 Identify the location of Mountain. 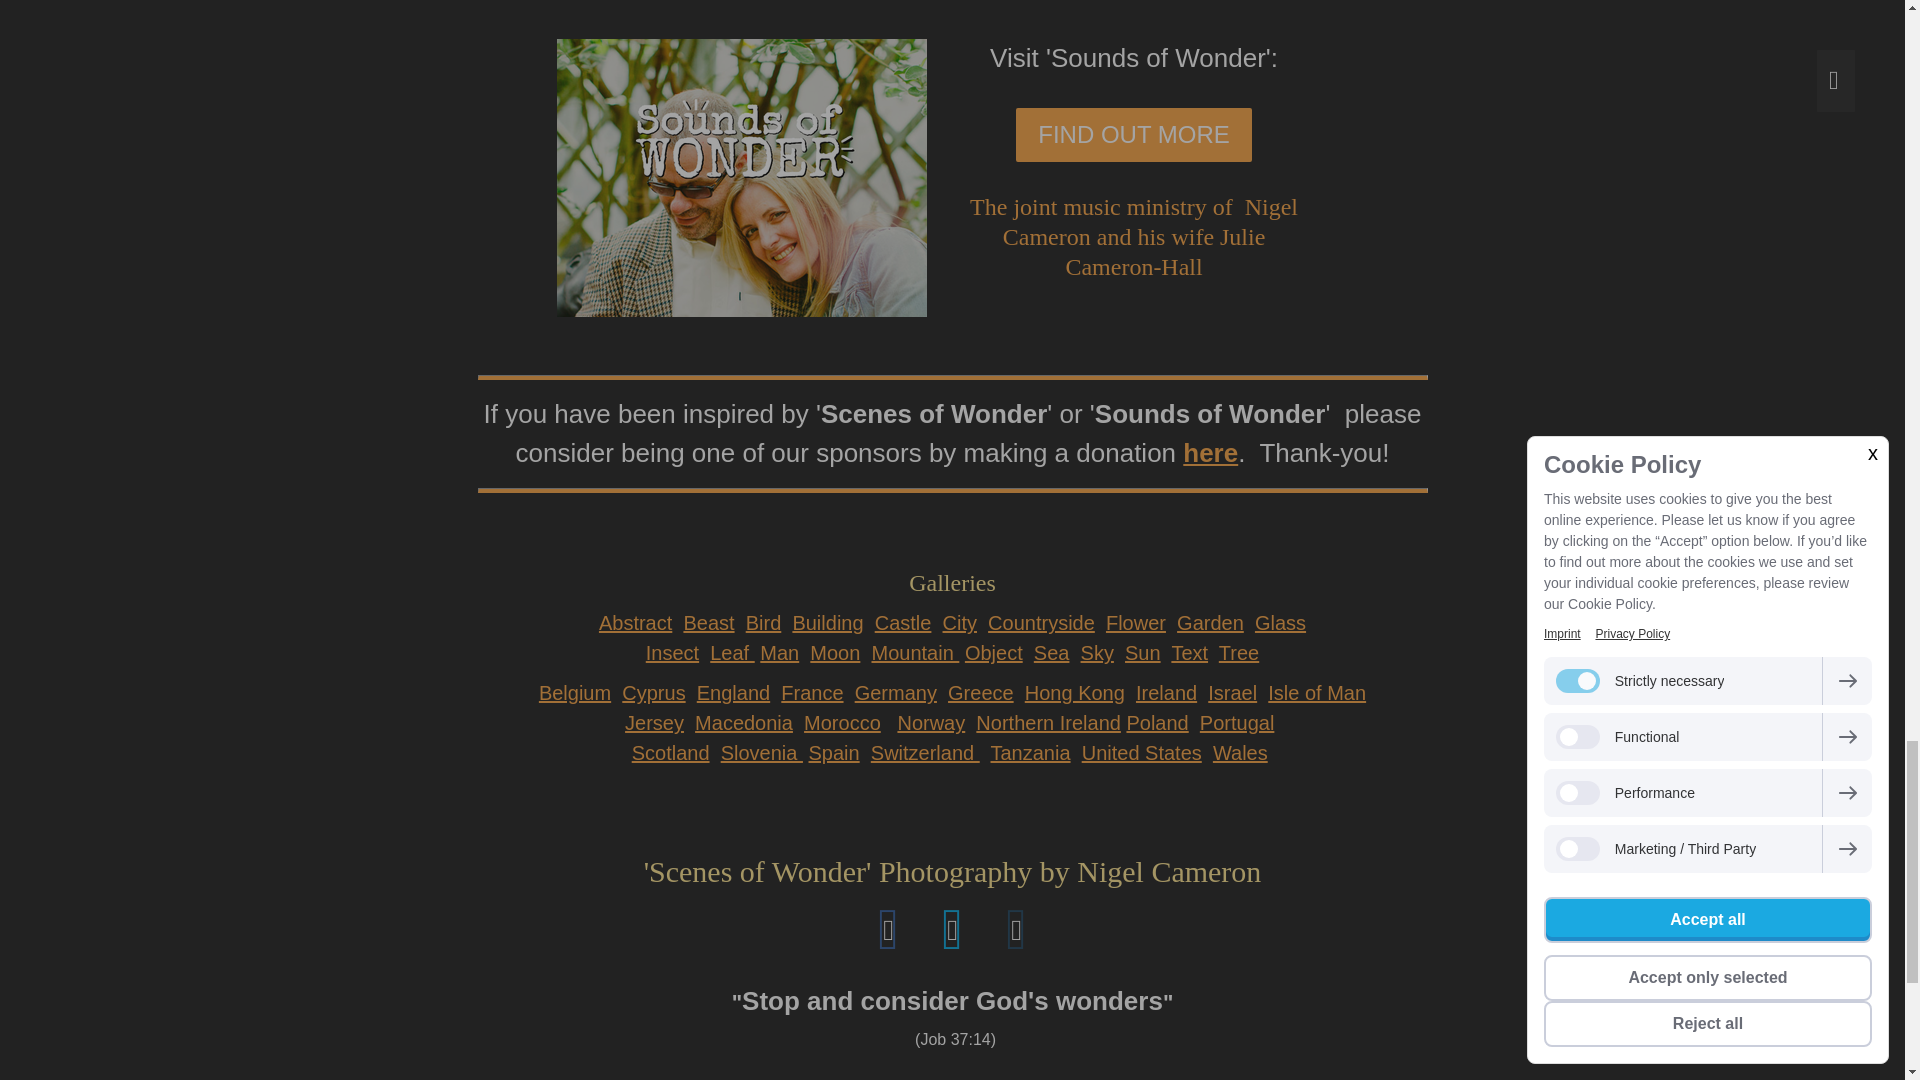
(914, 652).